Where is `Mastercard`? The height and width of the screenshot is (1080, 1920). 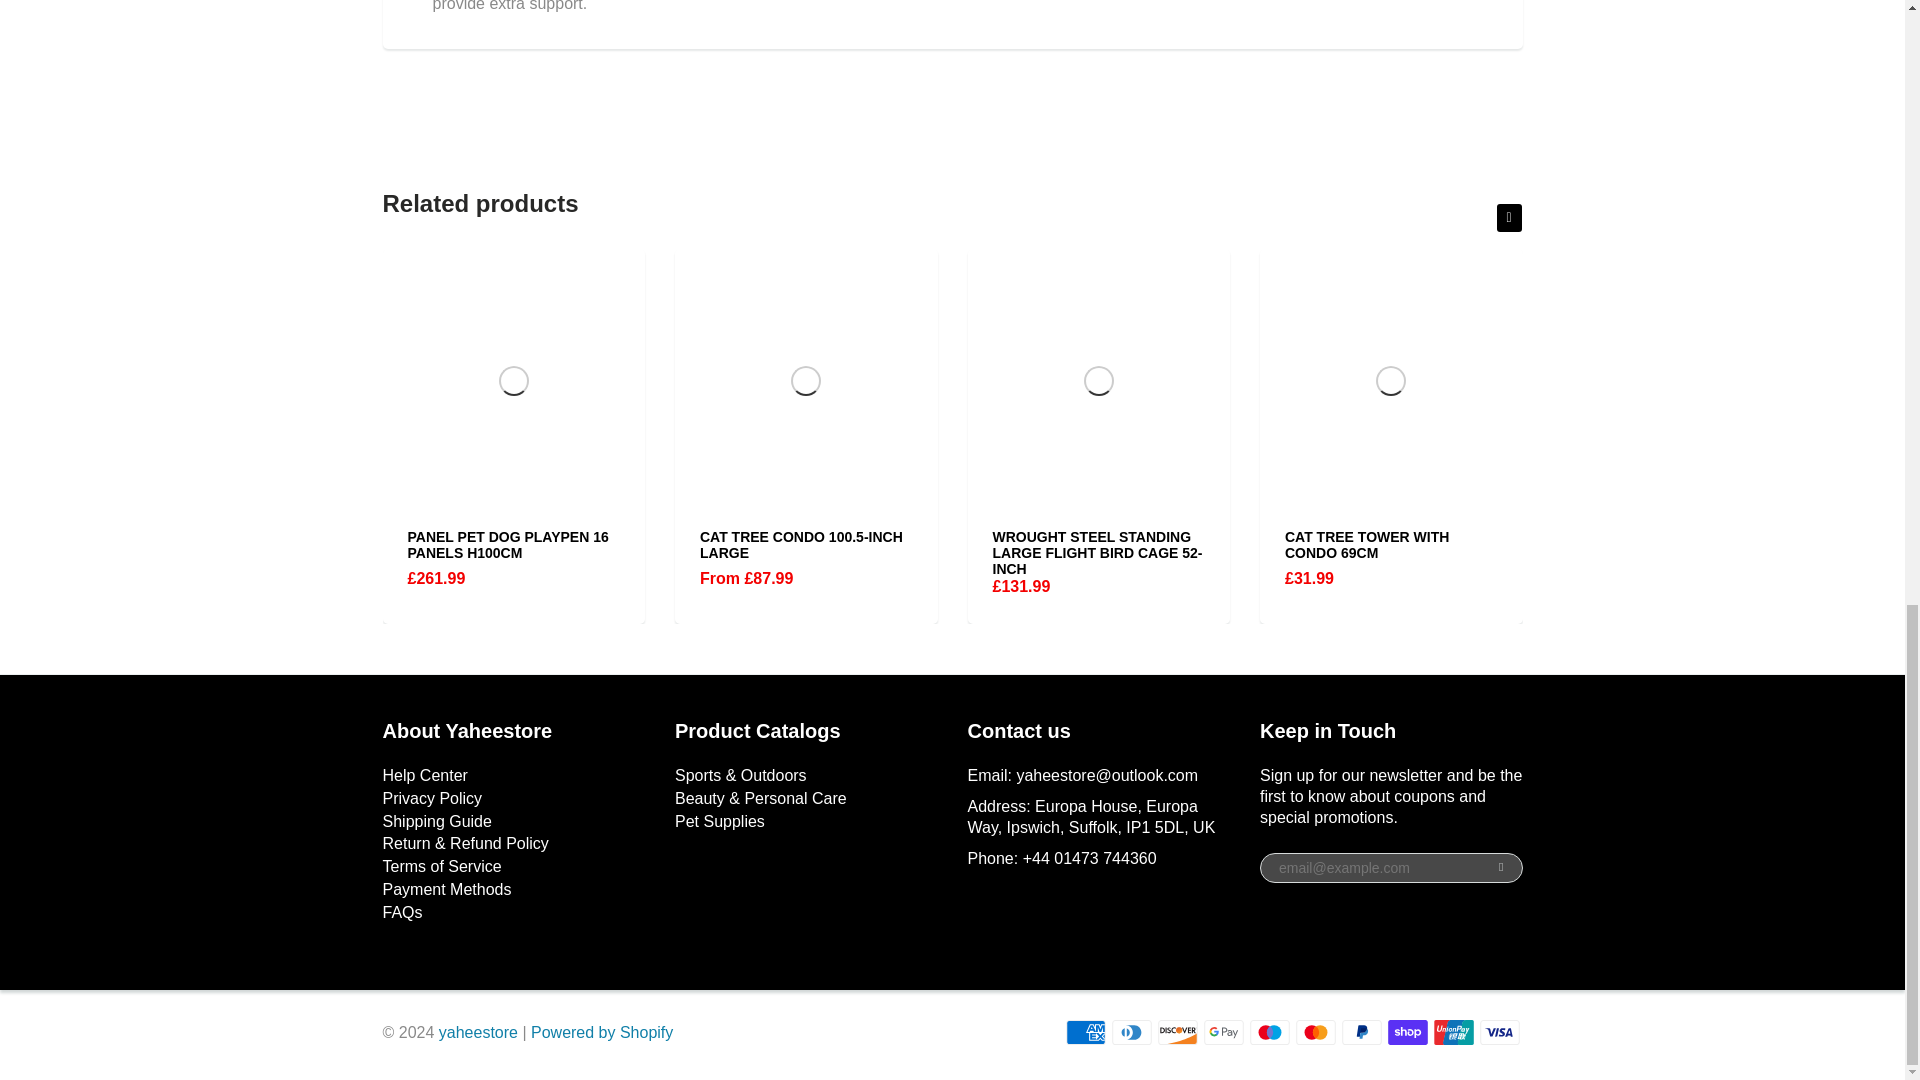 Mastercard is located at coordinates (1316, 1032).